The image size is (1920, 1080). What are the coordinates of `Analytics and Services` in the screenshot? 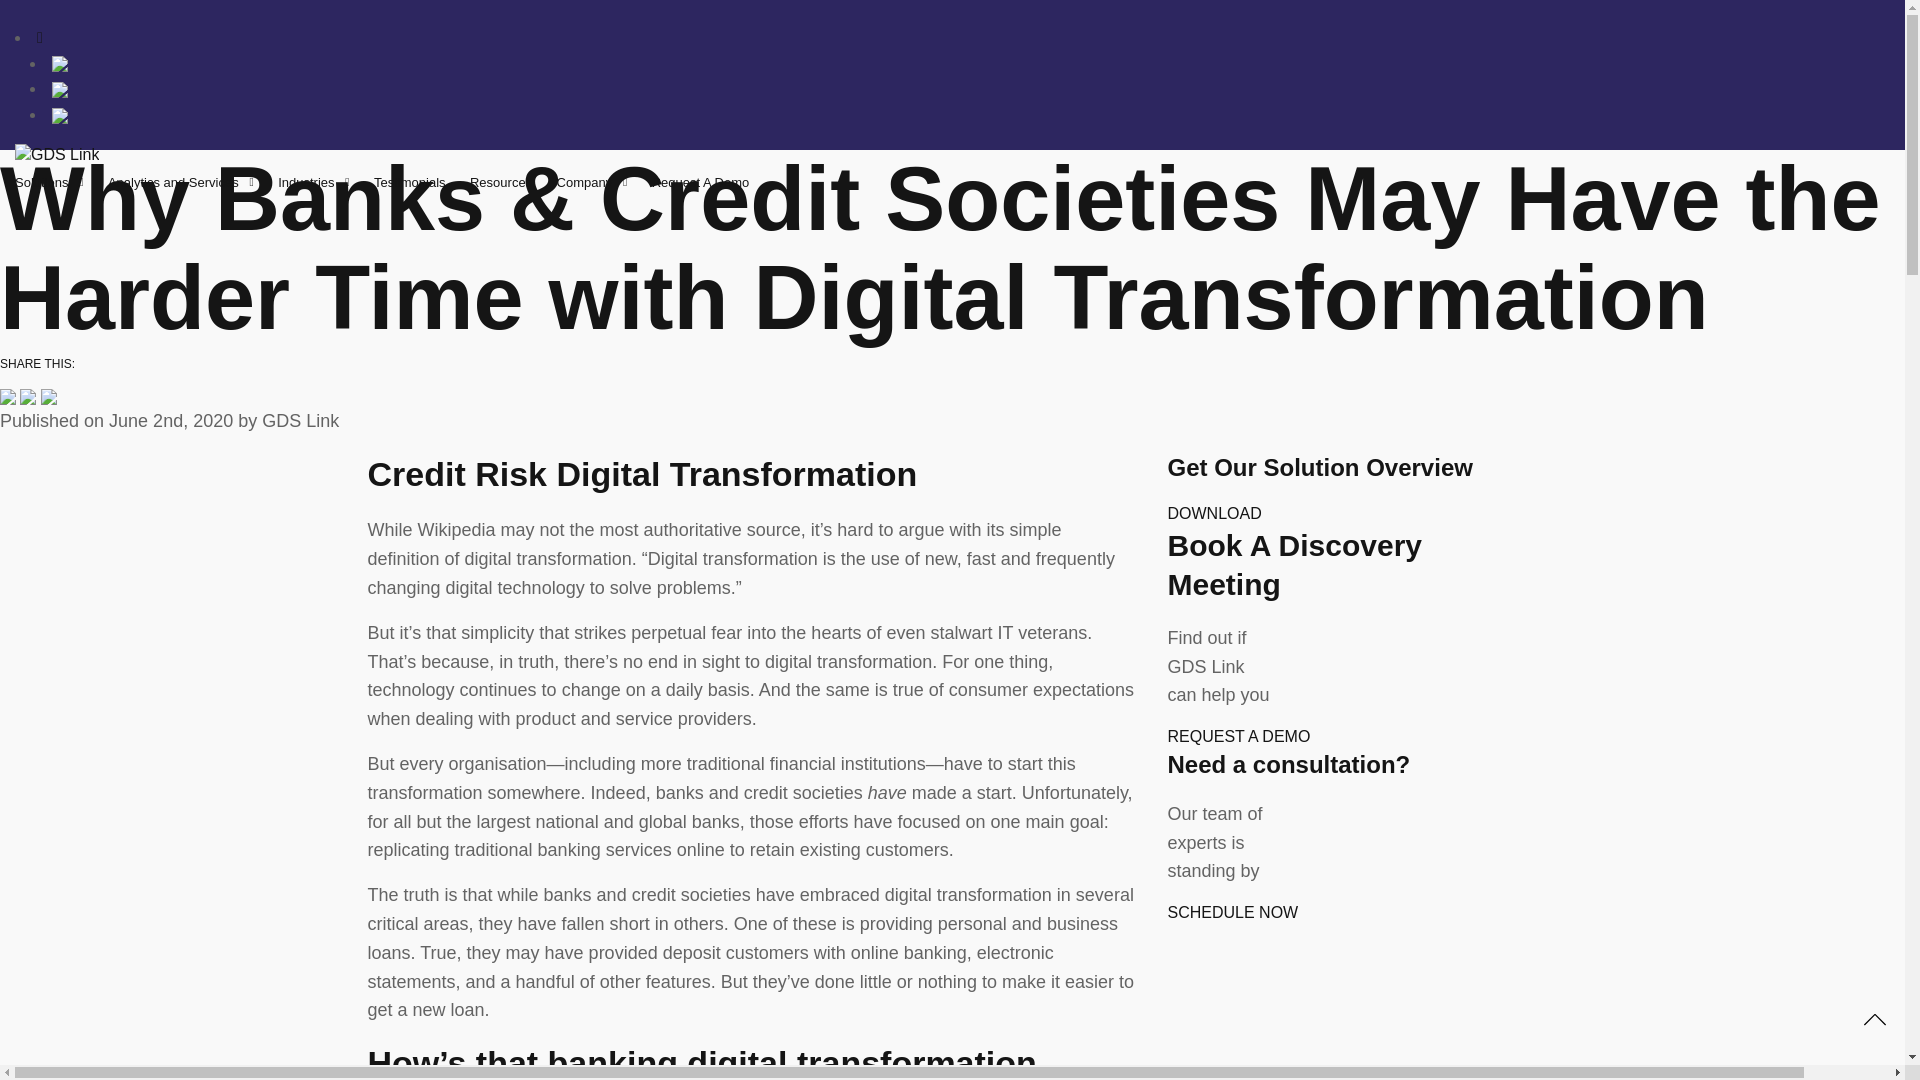 It's located at (180, 182).